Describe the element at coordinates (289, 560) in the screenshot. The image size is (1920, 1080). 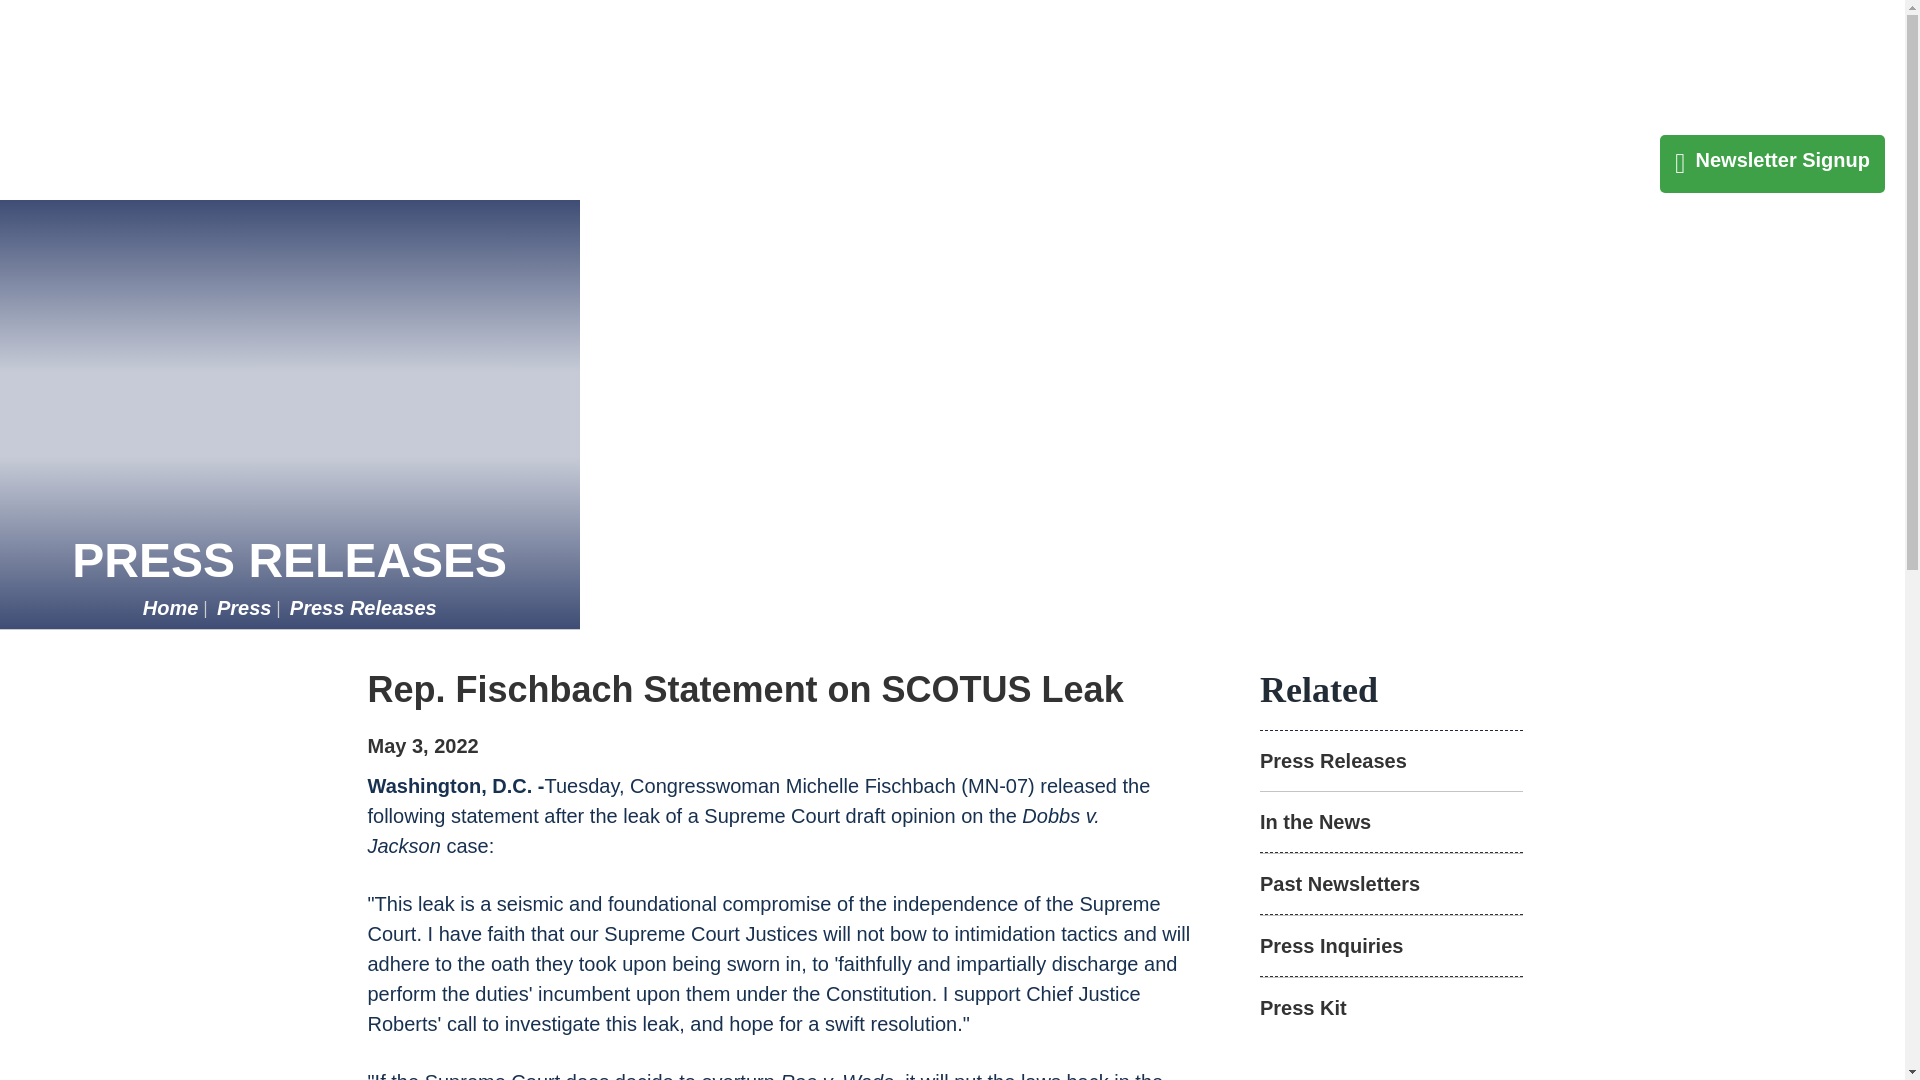
I see `PRESS RELEASES` at that location.